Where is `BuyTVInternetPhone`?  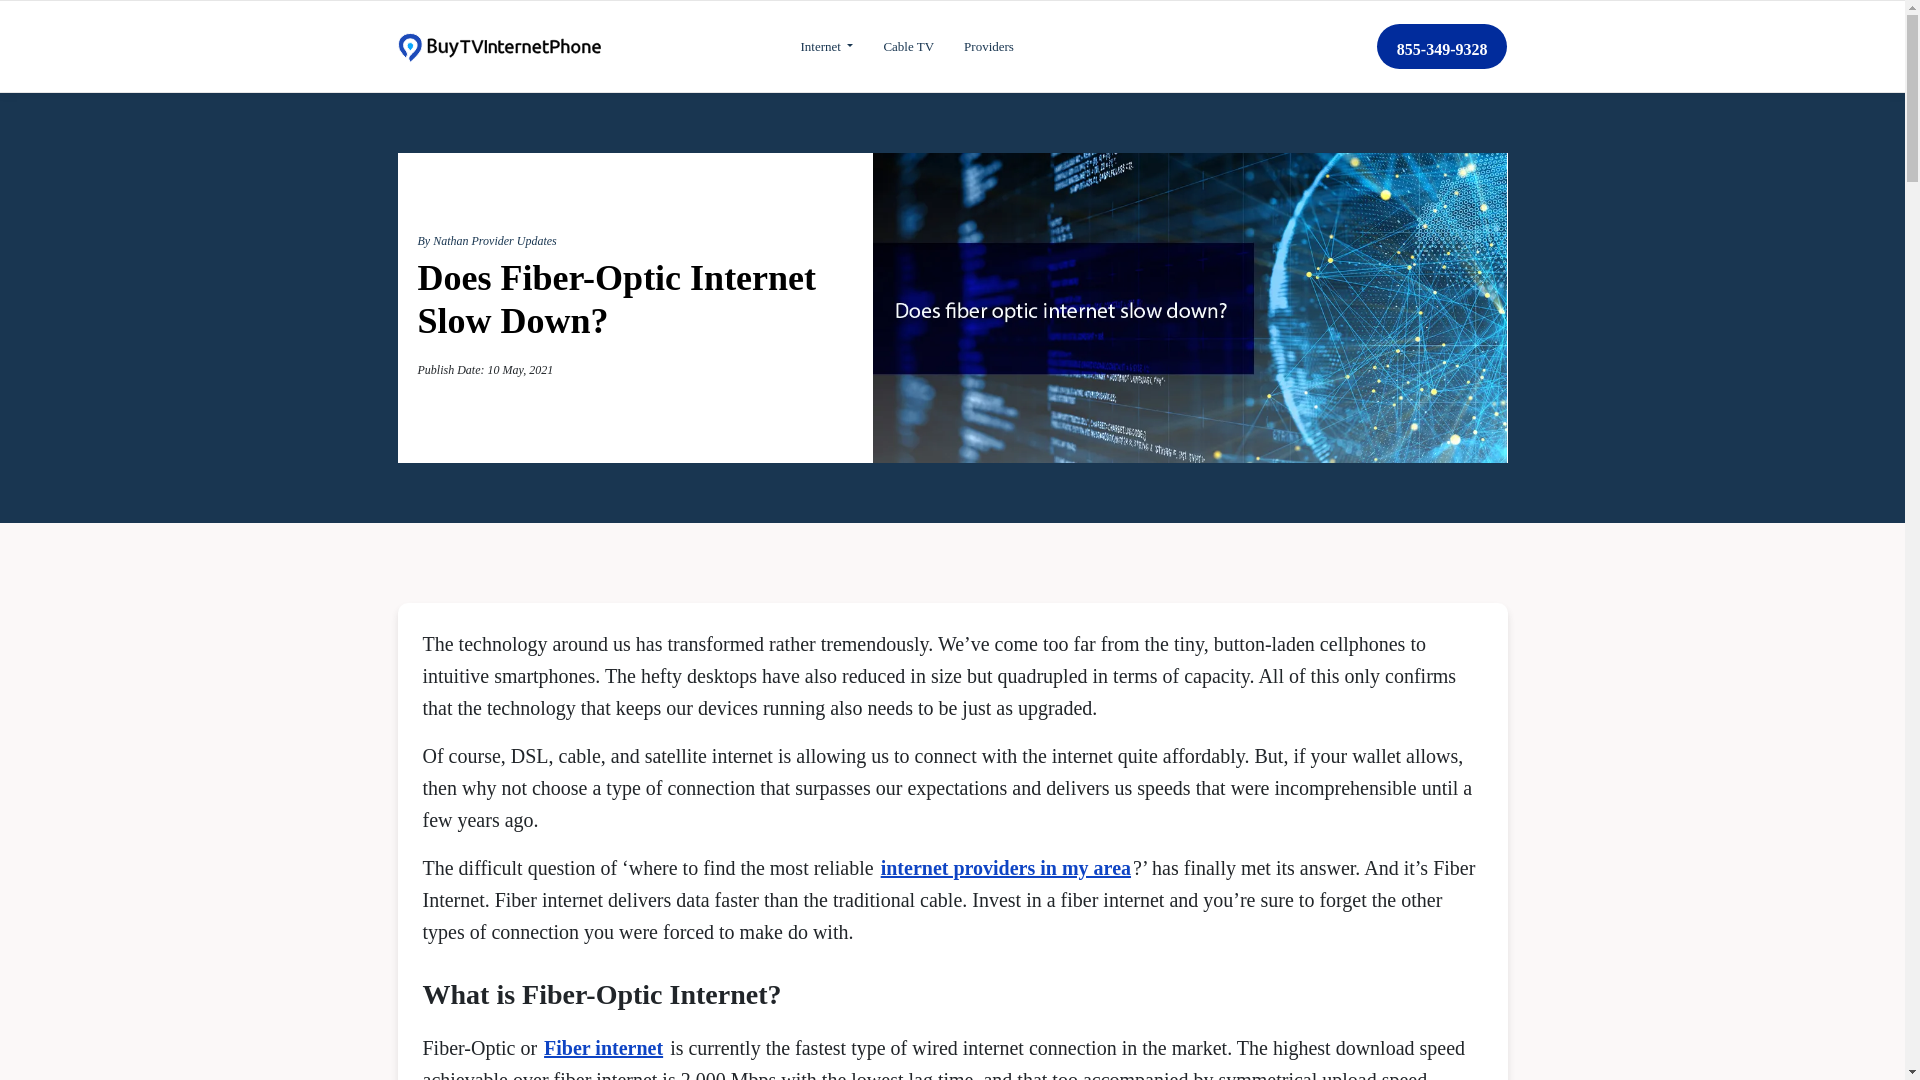 BuyTVInternetPhone is located at coordinates (498, 46).